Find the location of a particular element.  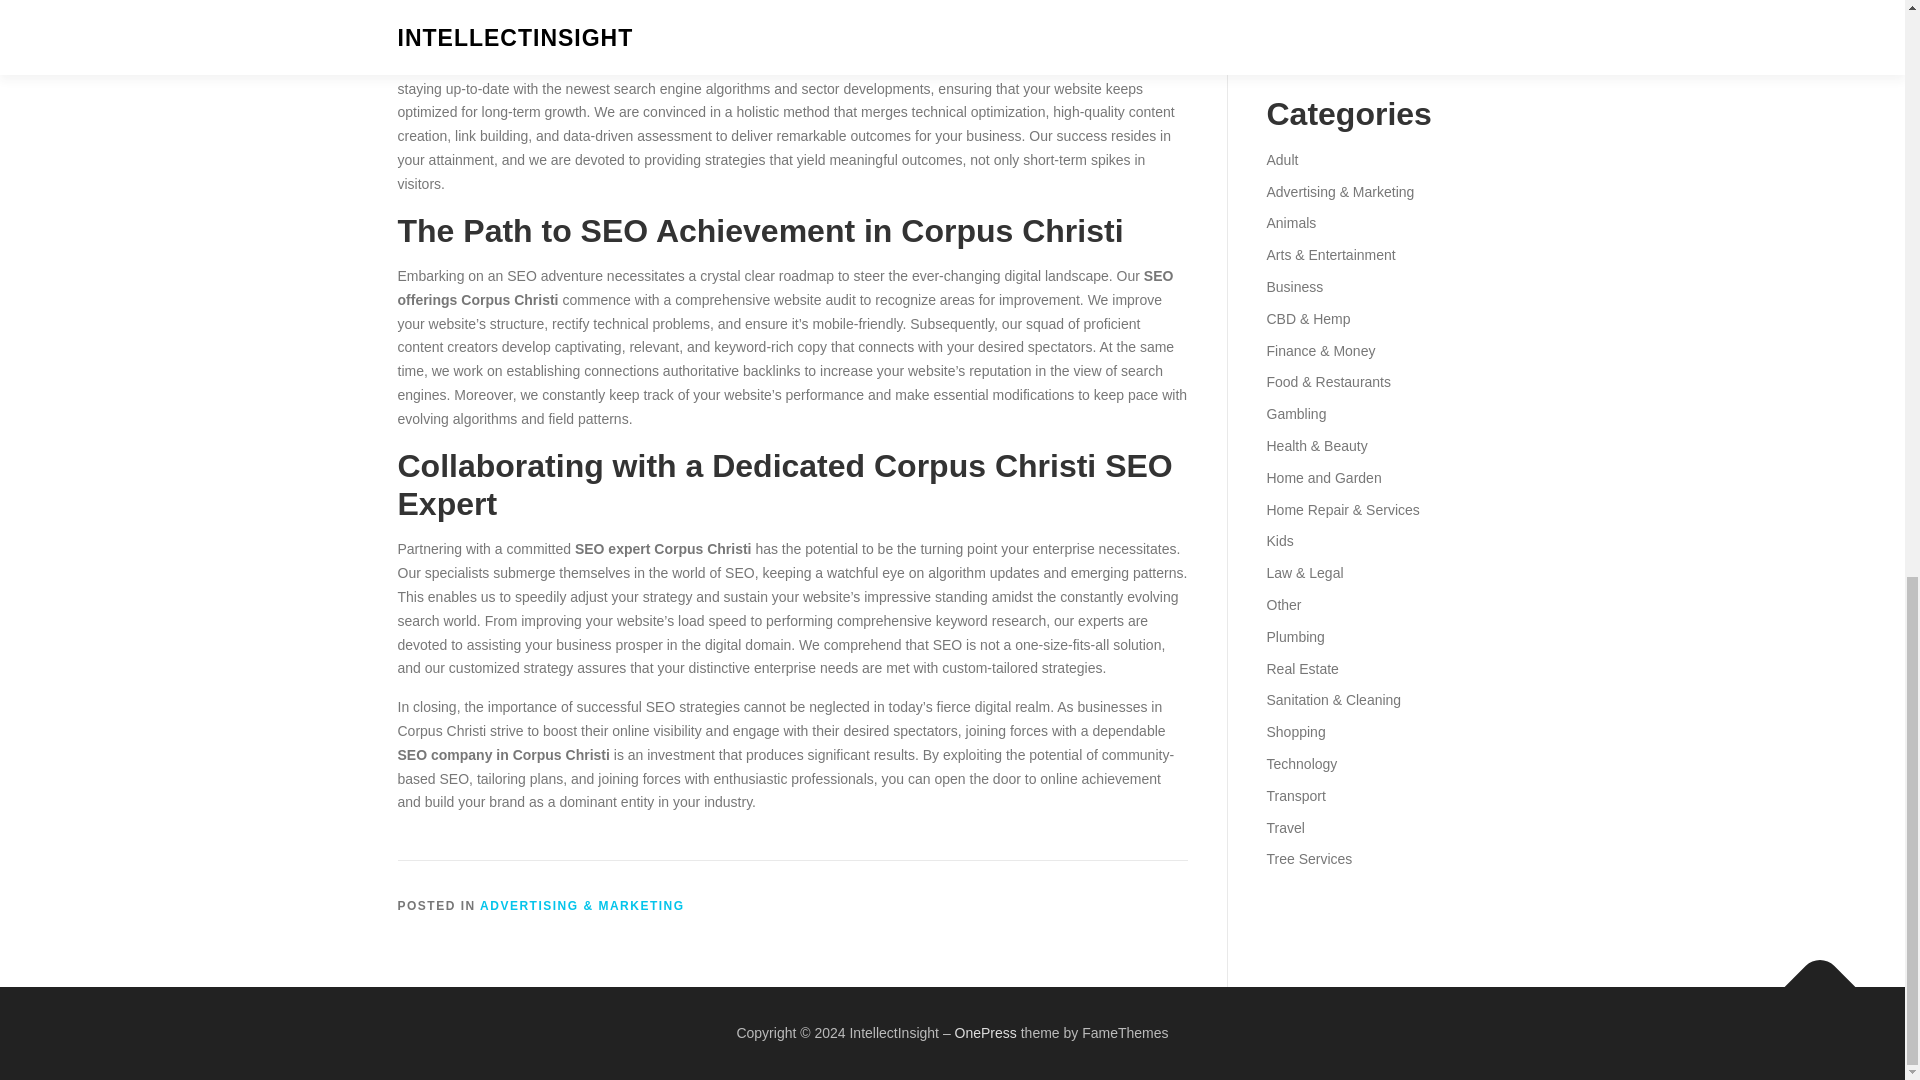

May 2023 is located at coordinates (1296, 5).